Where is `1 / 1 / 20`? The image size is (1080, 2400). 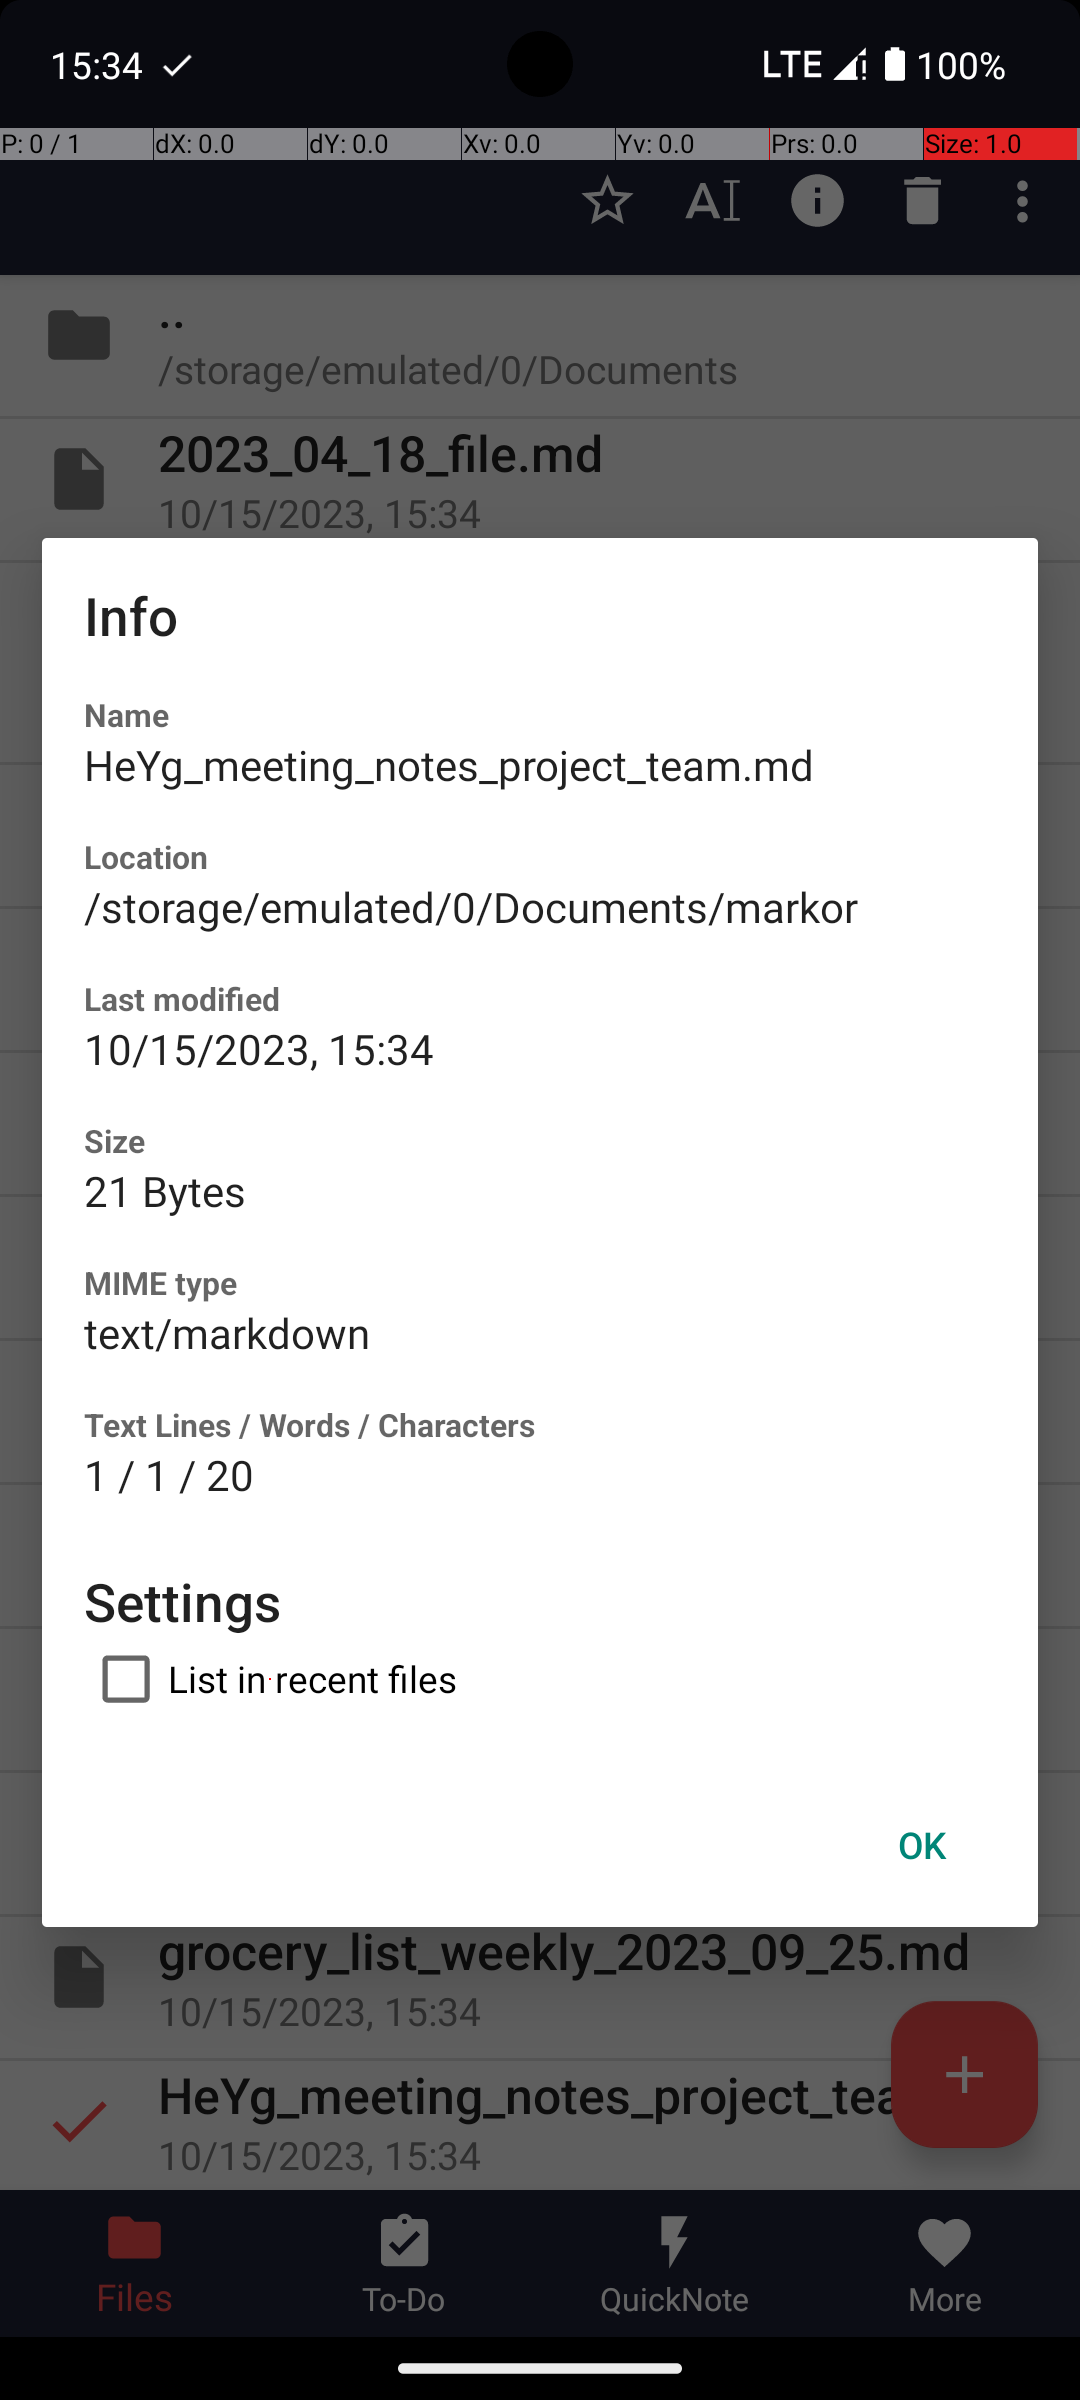
1 / 1 / 20 is located at coordinates (169, 1474).